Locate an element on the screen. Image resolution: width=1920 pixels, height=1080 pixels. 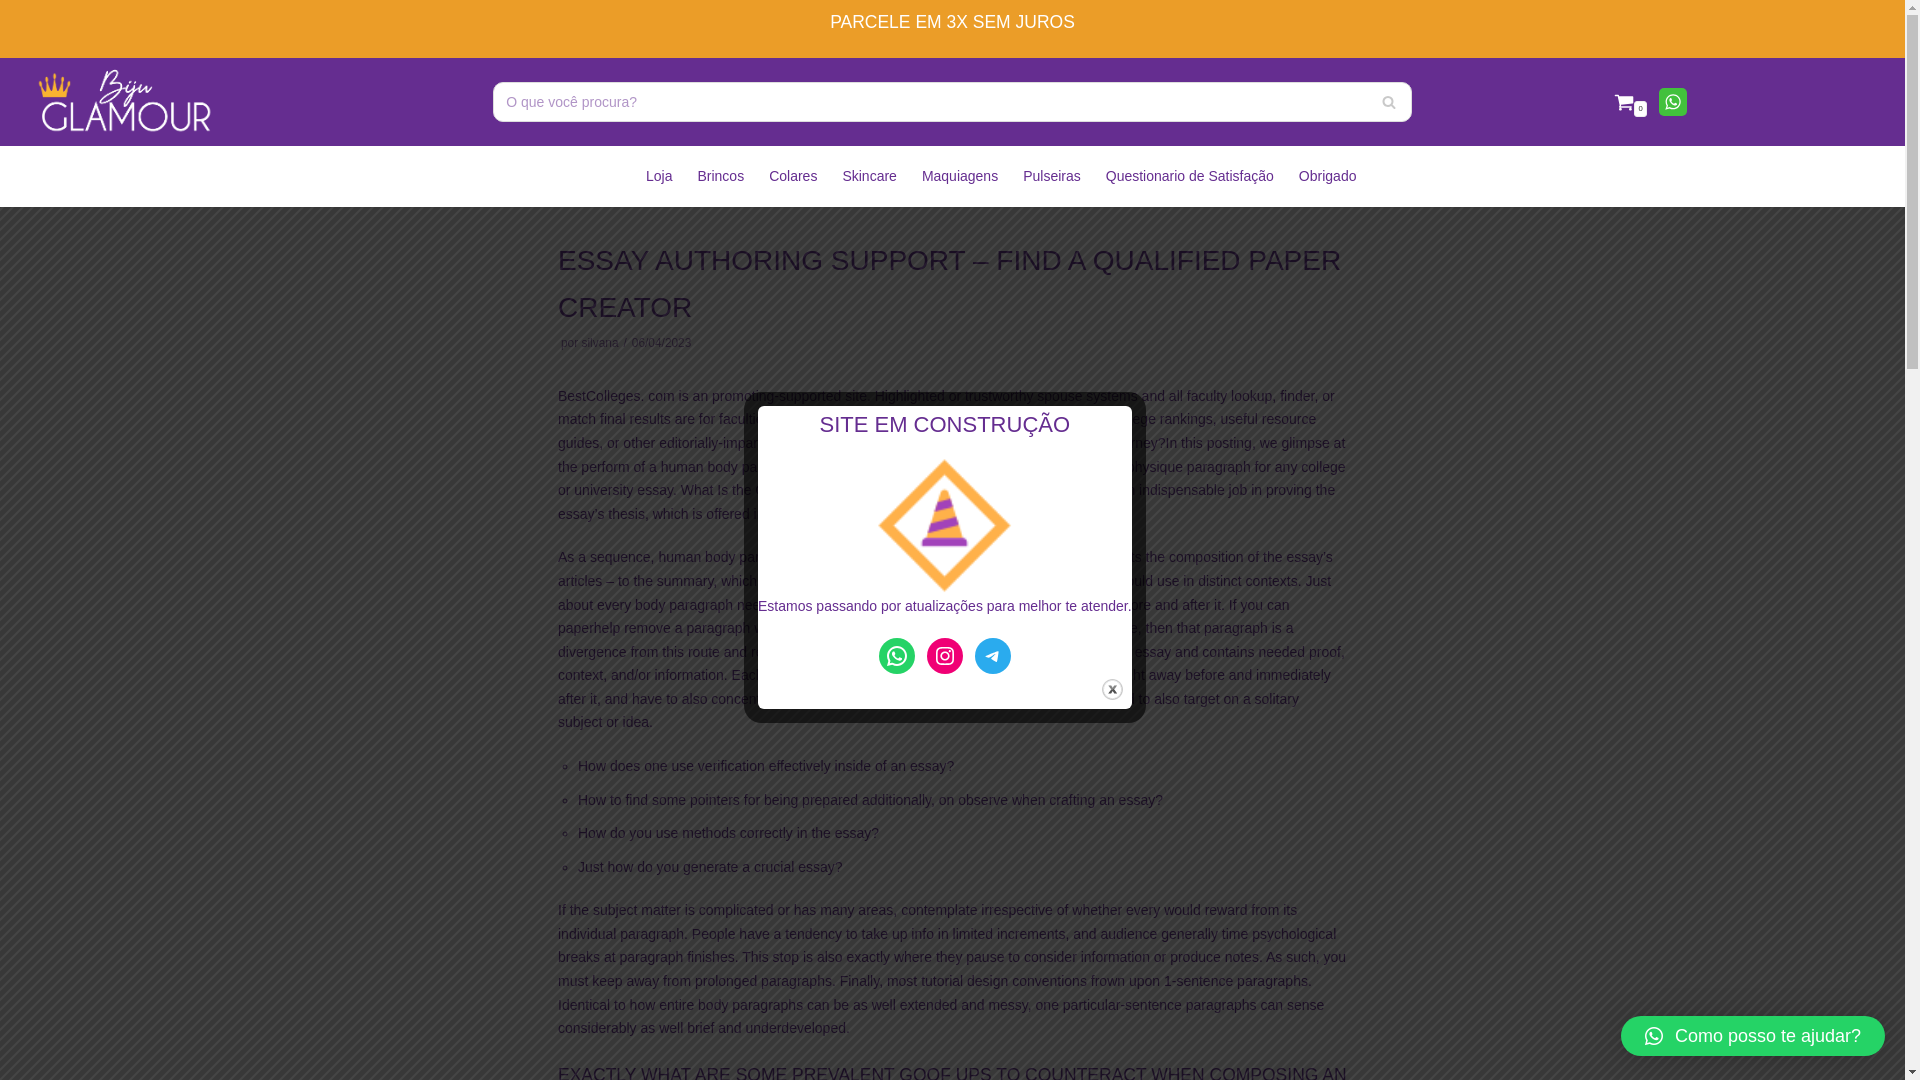
silvana is located at coordinates (600, 342).